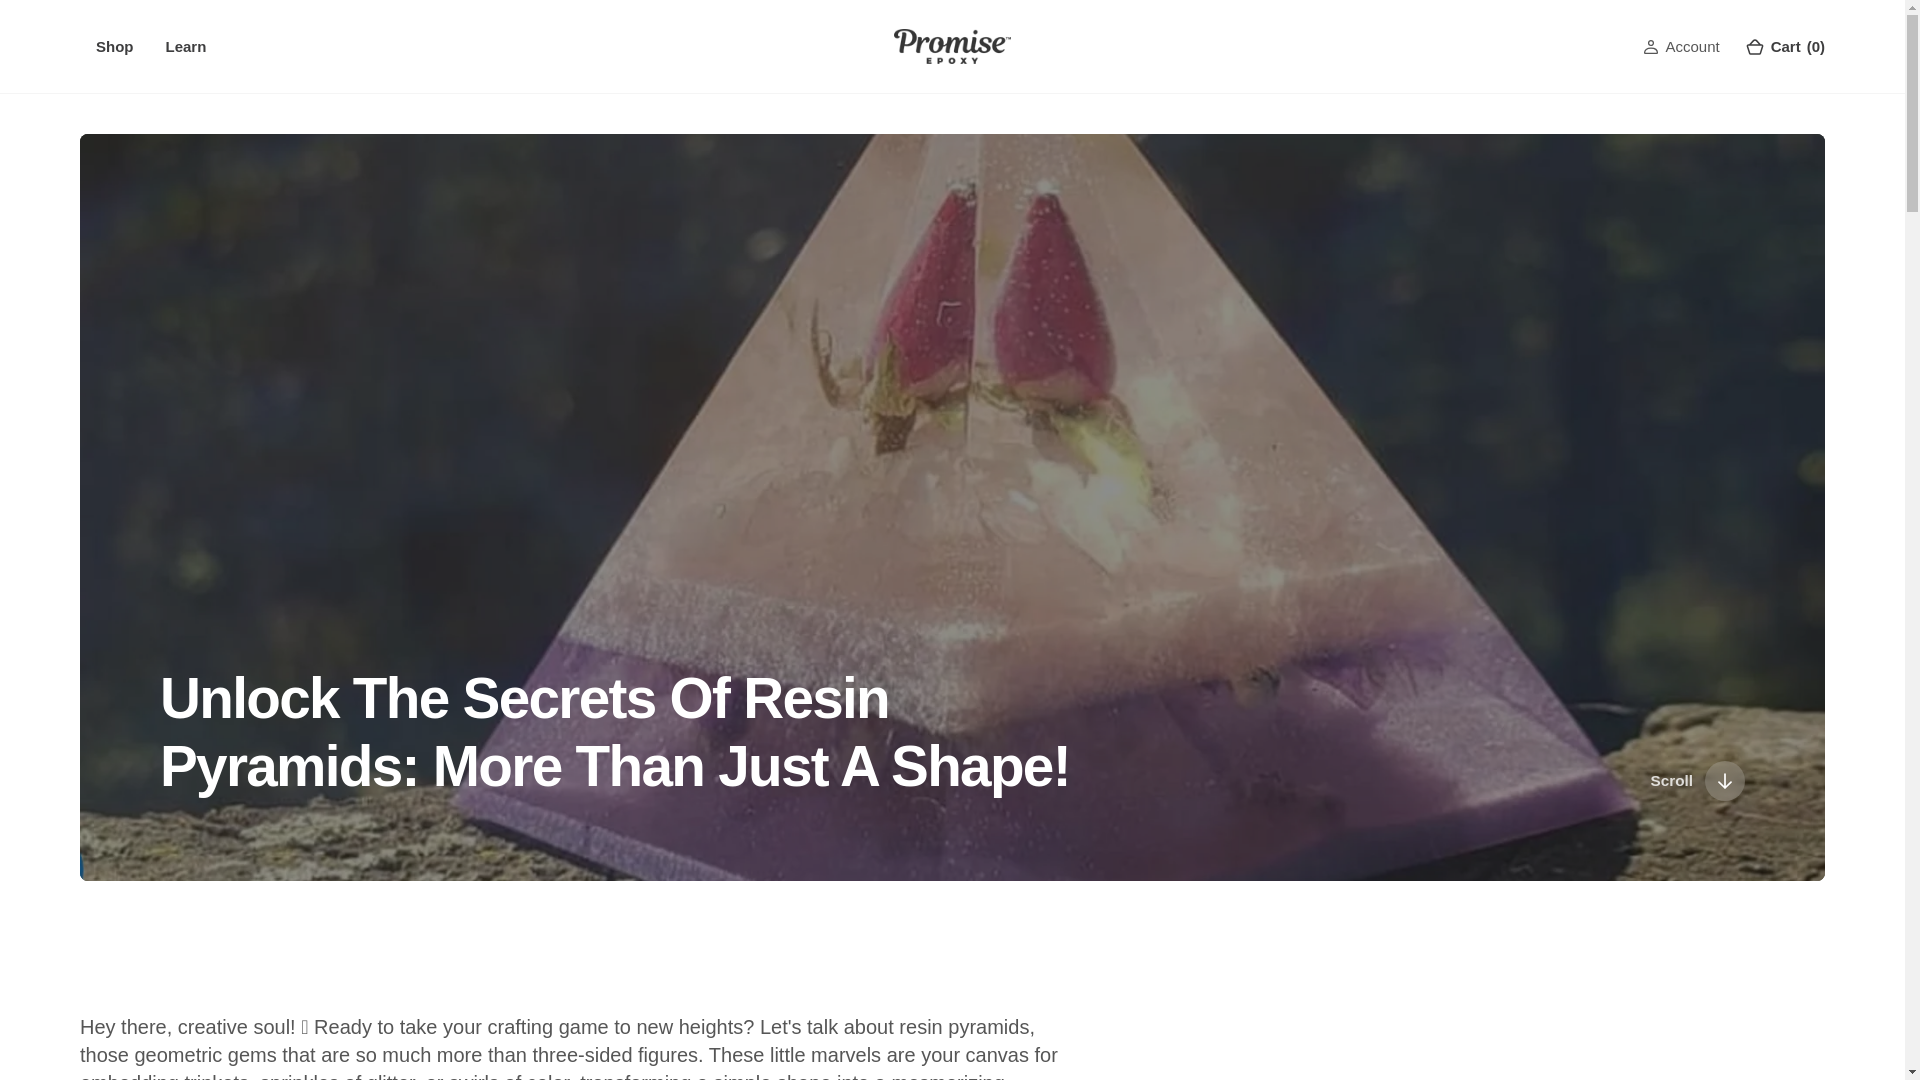 The height and width of the screenshot is (1080, 1920). What do you see at coordinates (115, 46) in the screenshot?
I see `Shop` at bounding box center [115, 46].